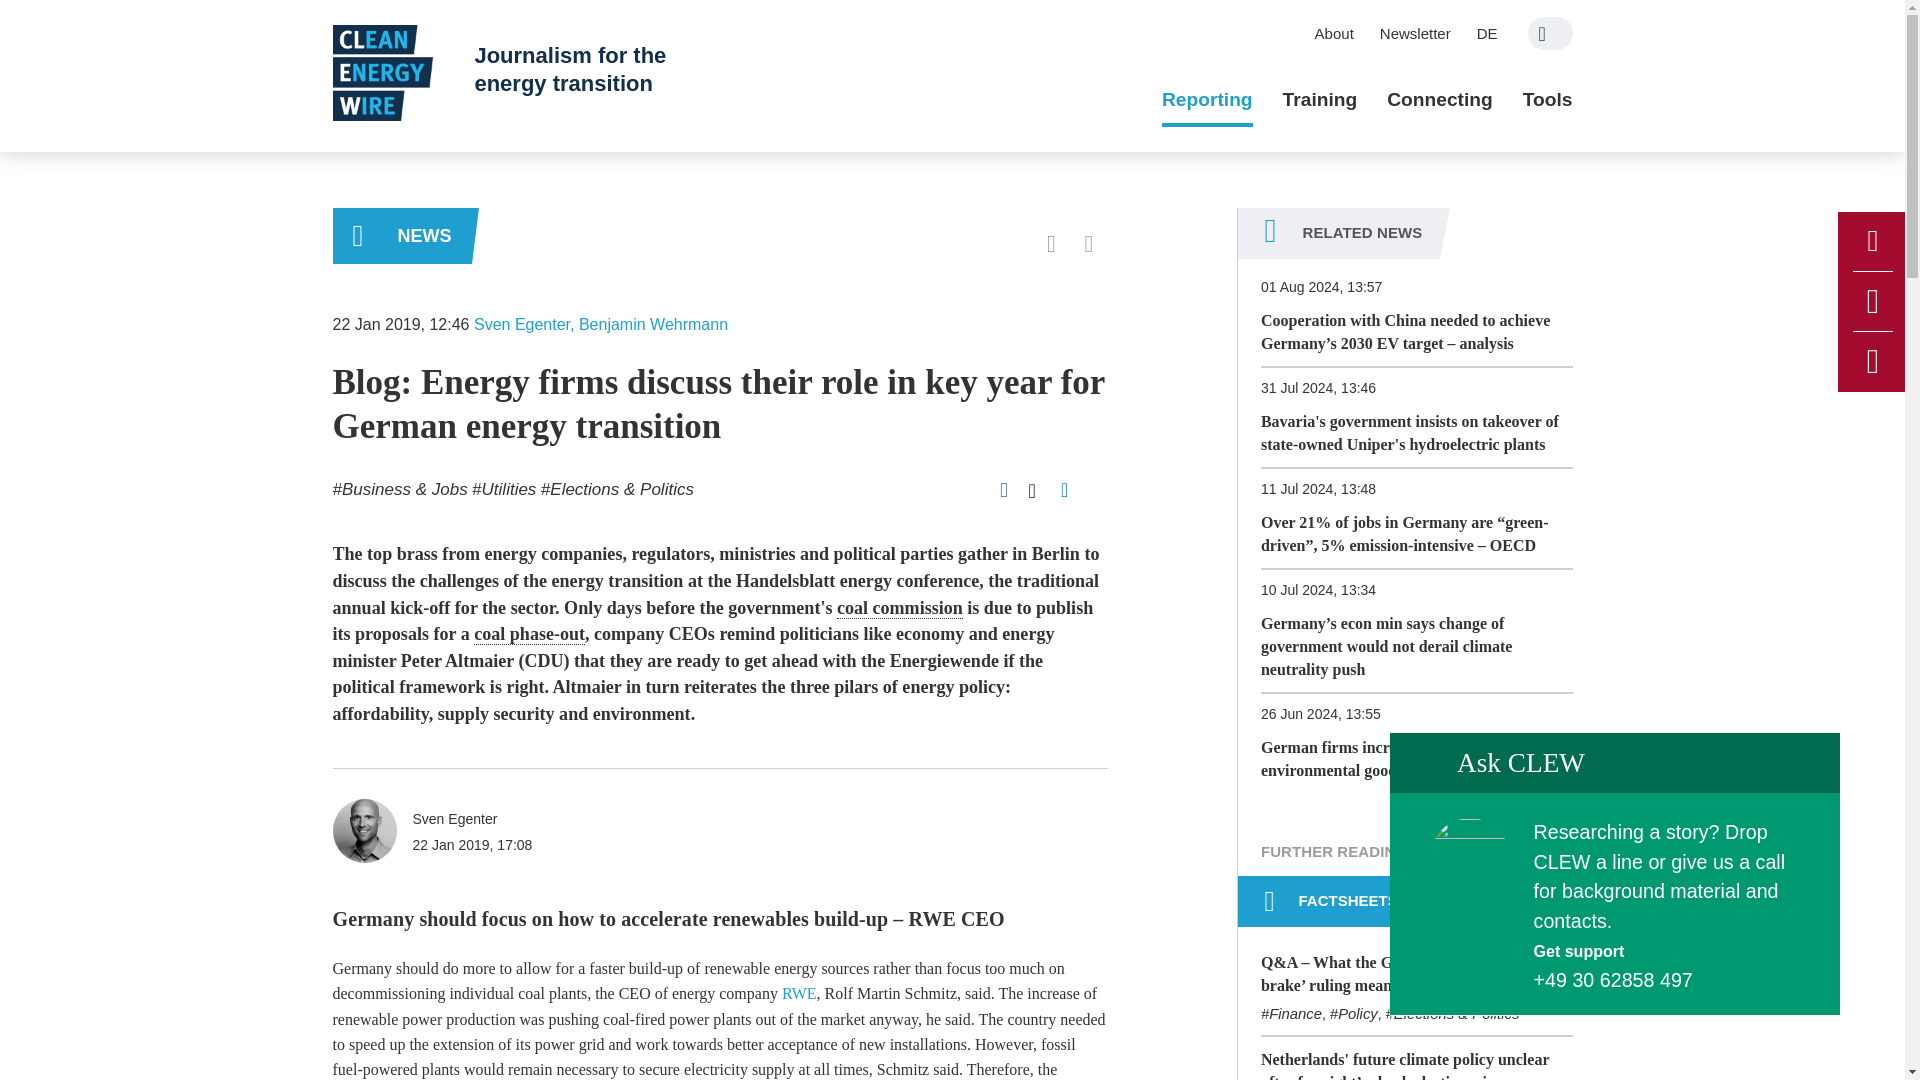 The width and height of the screenshot is (1920, 1080). I want to click on About, so click(1334, 33).